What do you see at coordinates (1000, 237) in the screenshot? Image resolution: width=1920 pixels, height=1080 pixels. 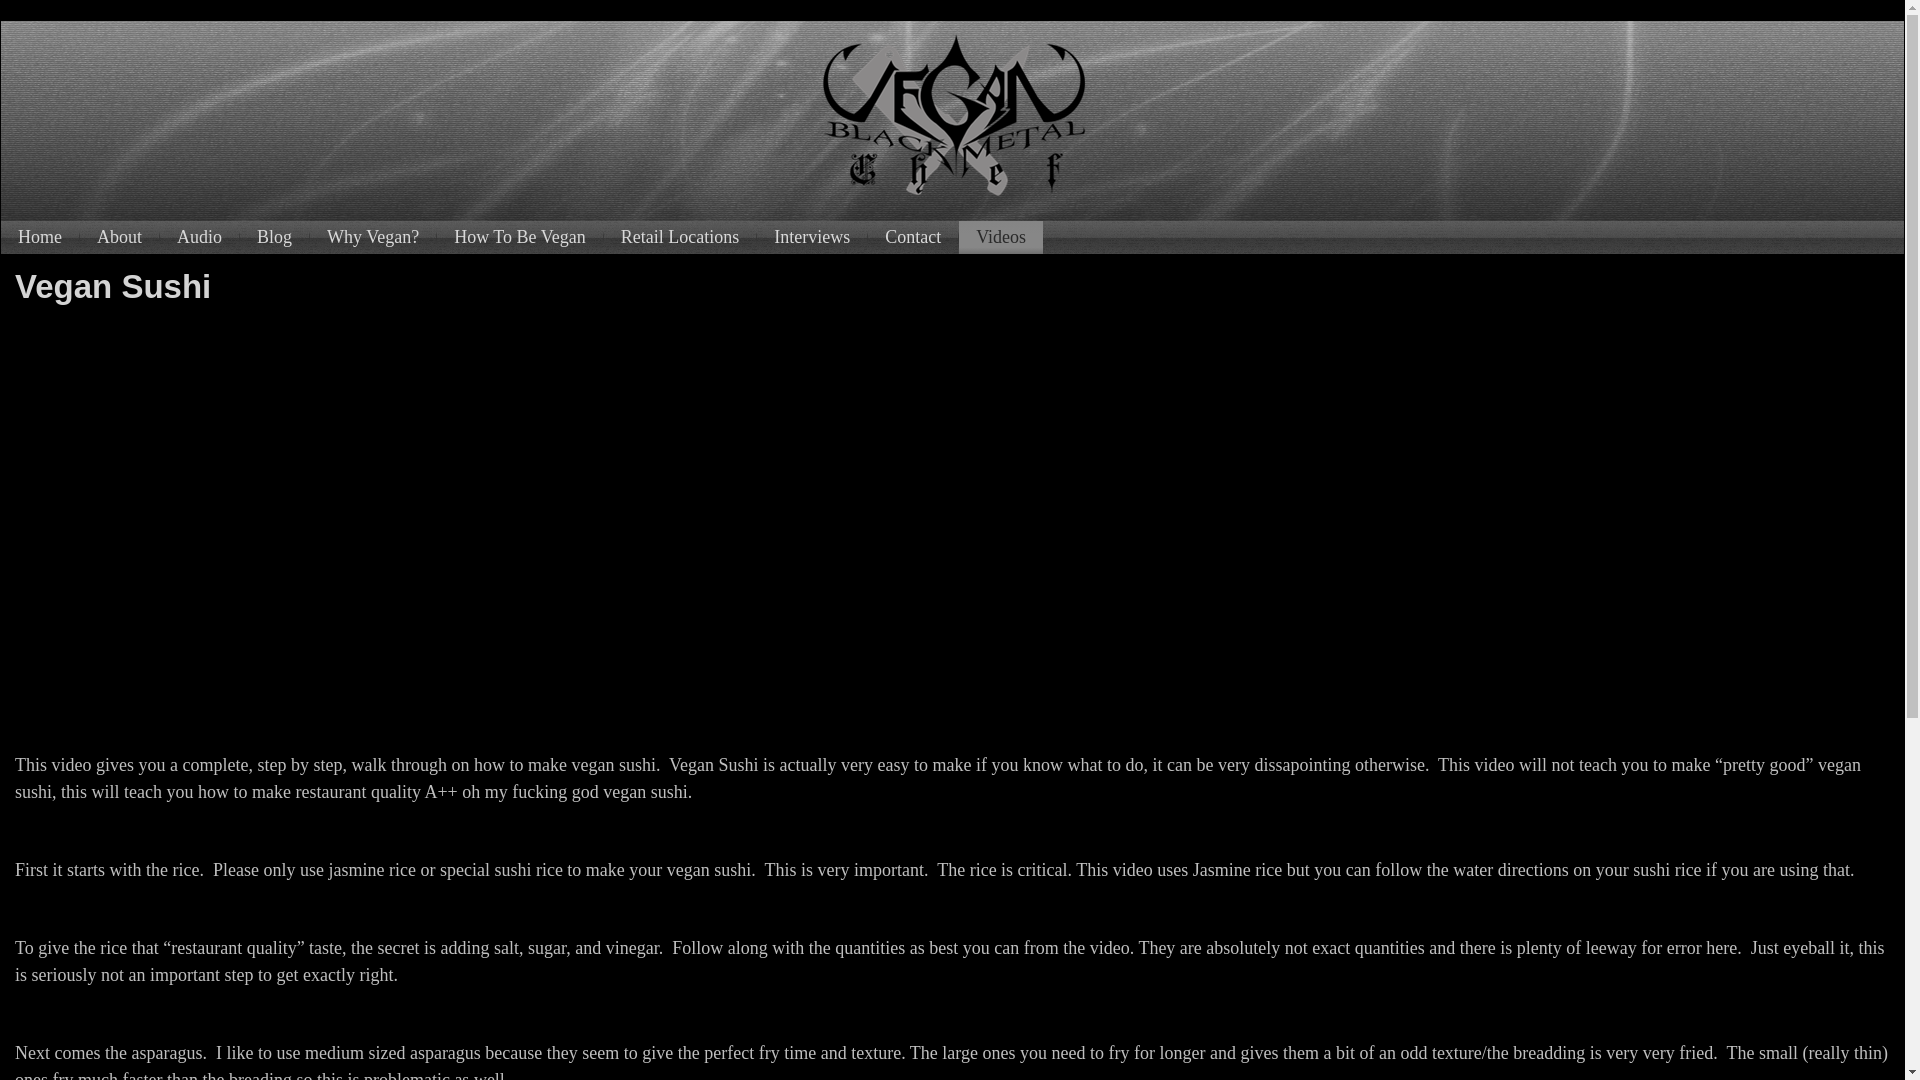 I see `Videos` at bounding box center [1000, 237].